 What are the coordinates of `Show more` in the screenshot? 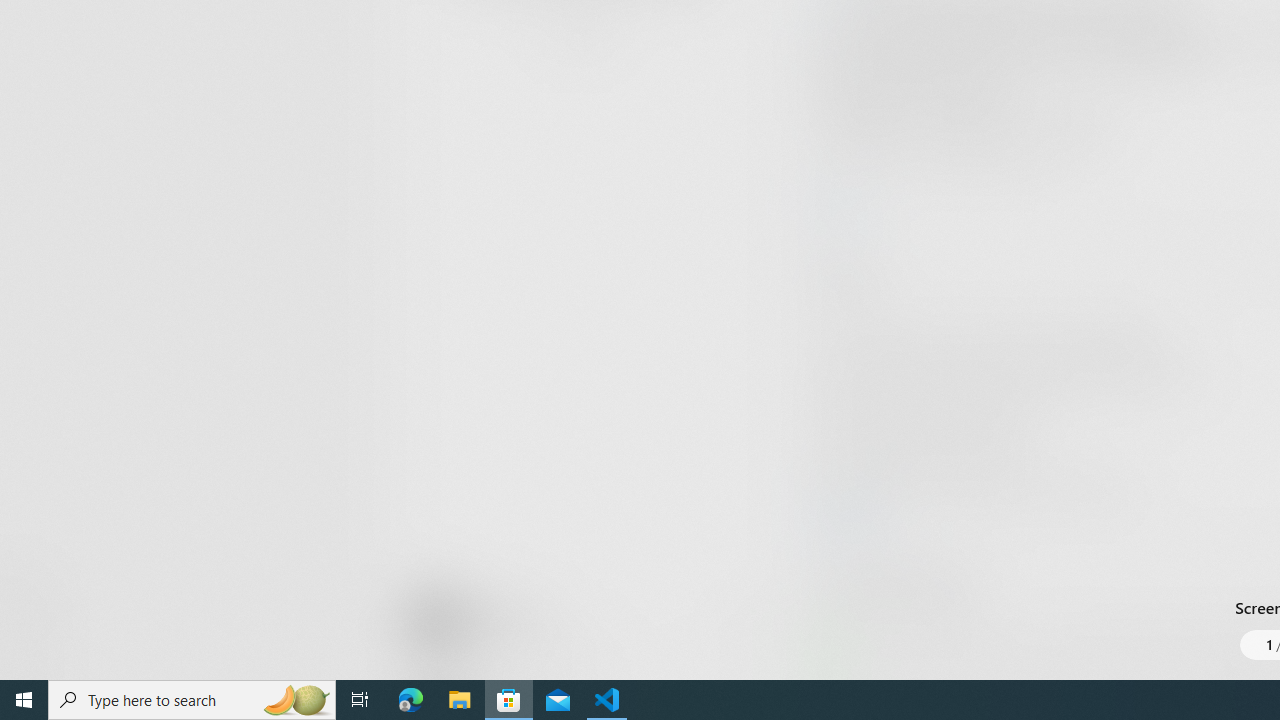 It's located at (854, 674).